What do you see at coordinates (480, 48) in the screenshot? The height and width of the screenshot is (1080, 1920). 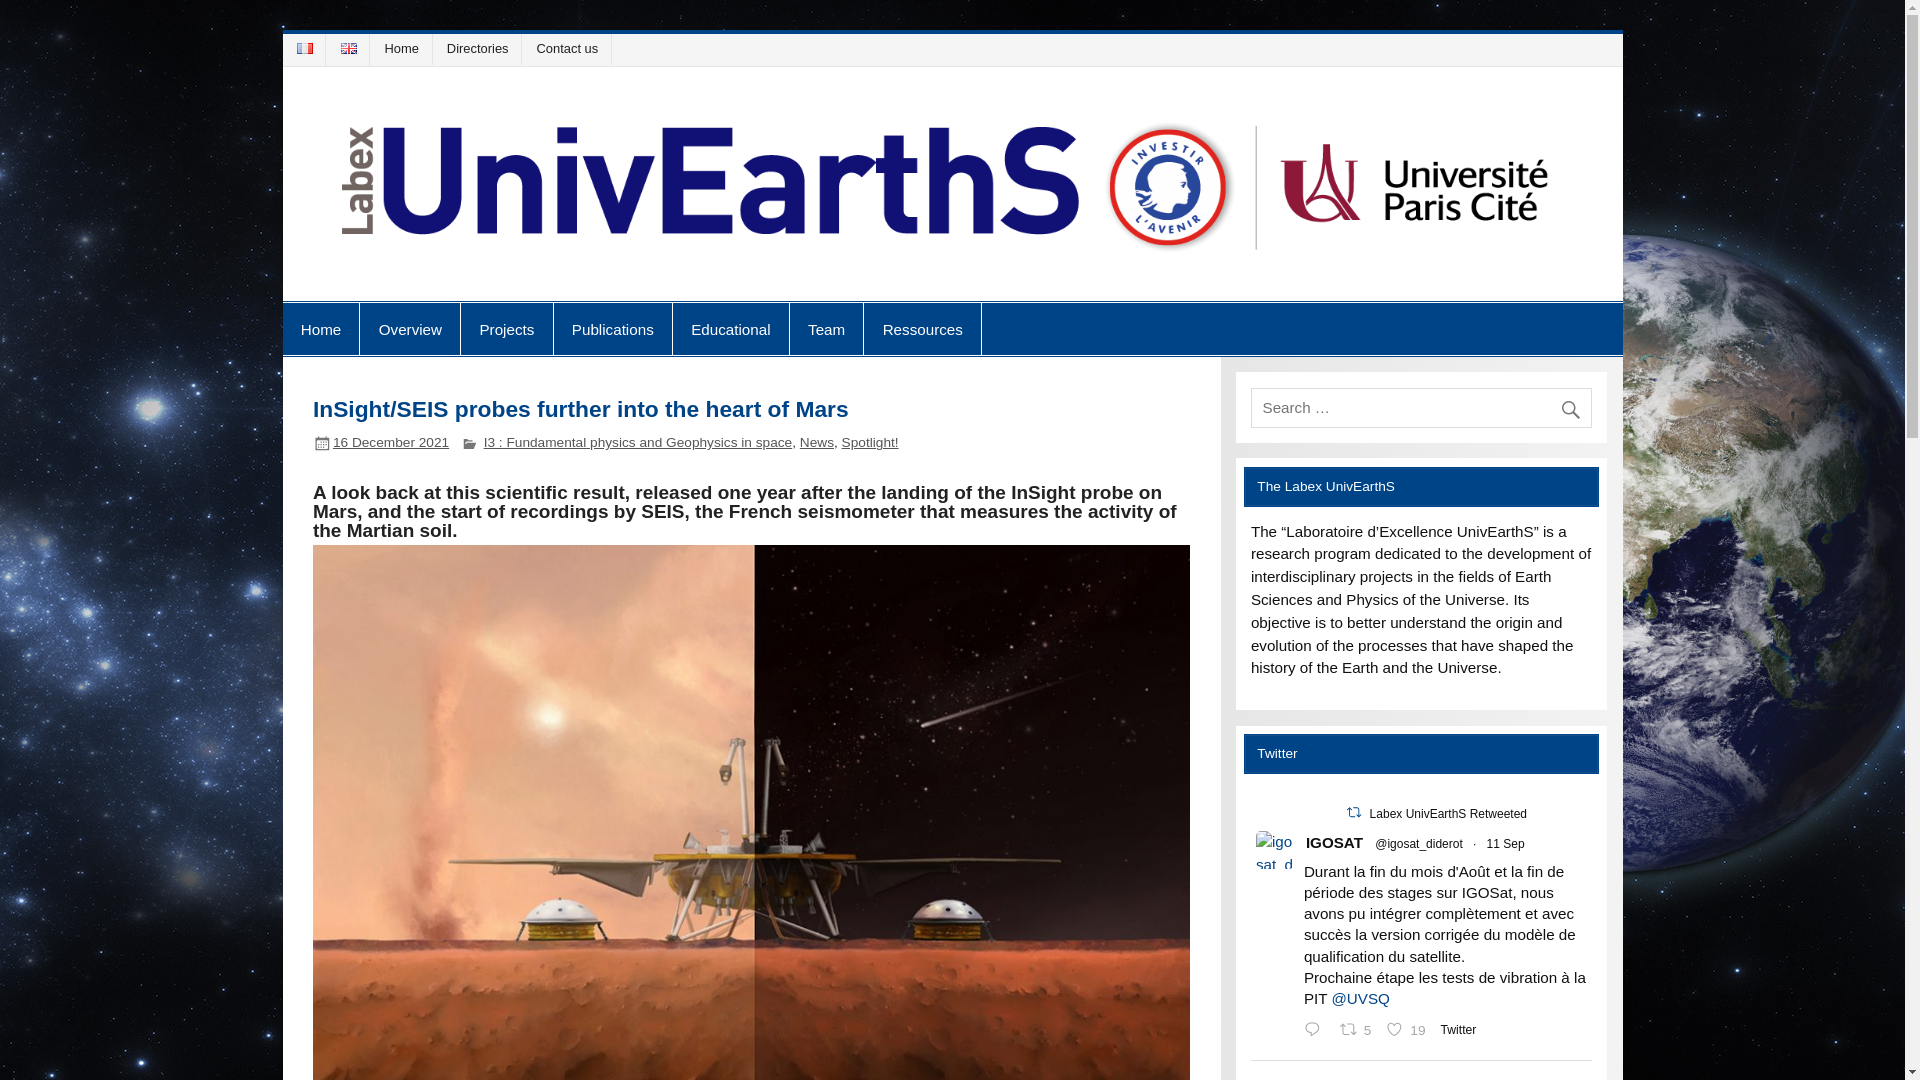 I see `Directories` at bounding box center [480, 48].